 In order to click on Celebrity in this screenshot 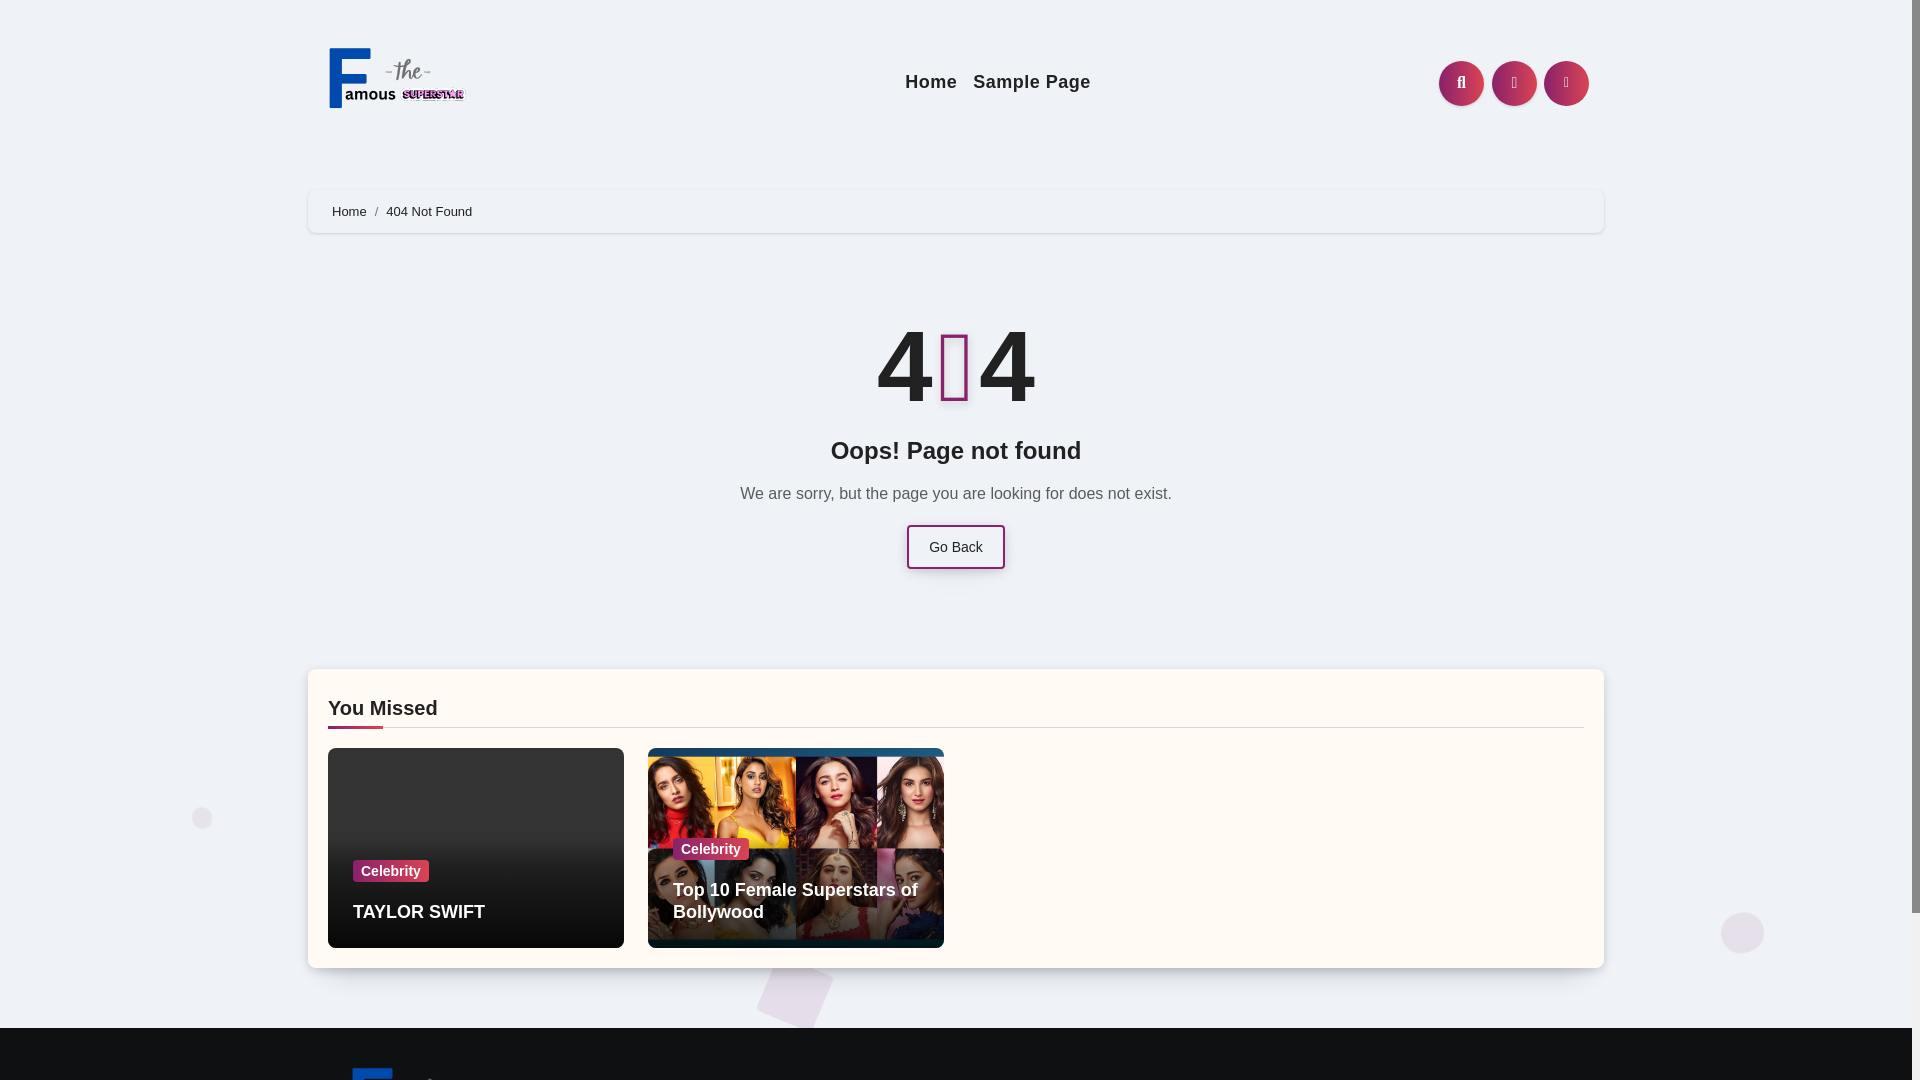, I will do `click(710, 848)`.